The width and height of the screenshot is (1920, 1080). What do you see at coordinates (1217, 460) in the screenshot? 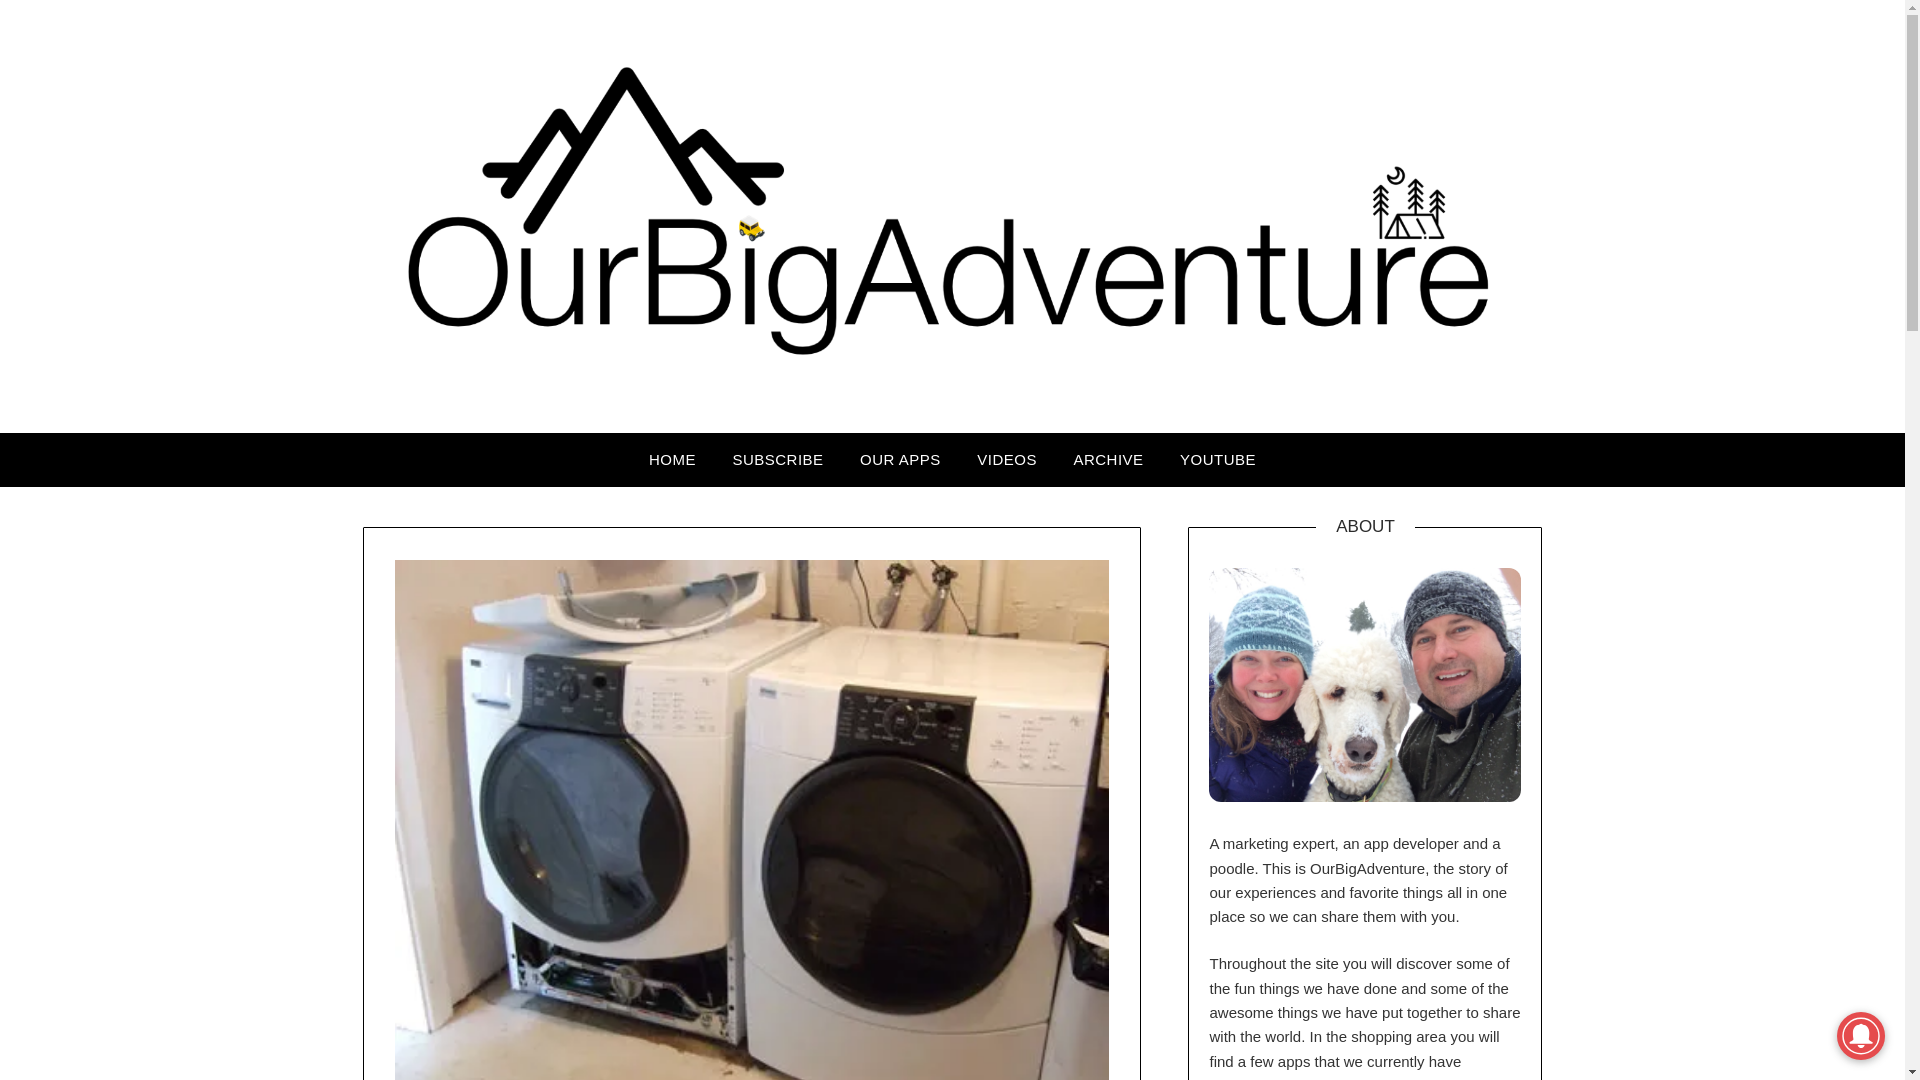
I see `YOUTUBE` at bounding box center [1217, 460].